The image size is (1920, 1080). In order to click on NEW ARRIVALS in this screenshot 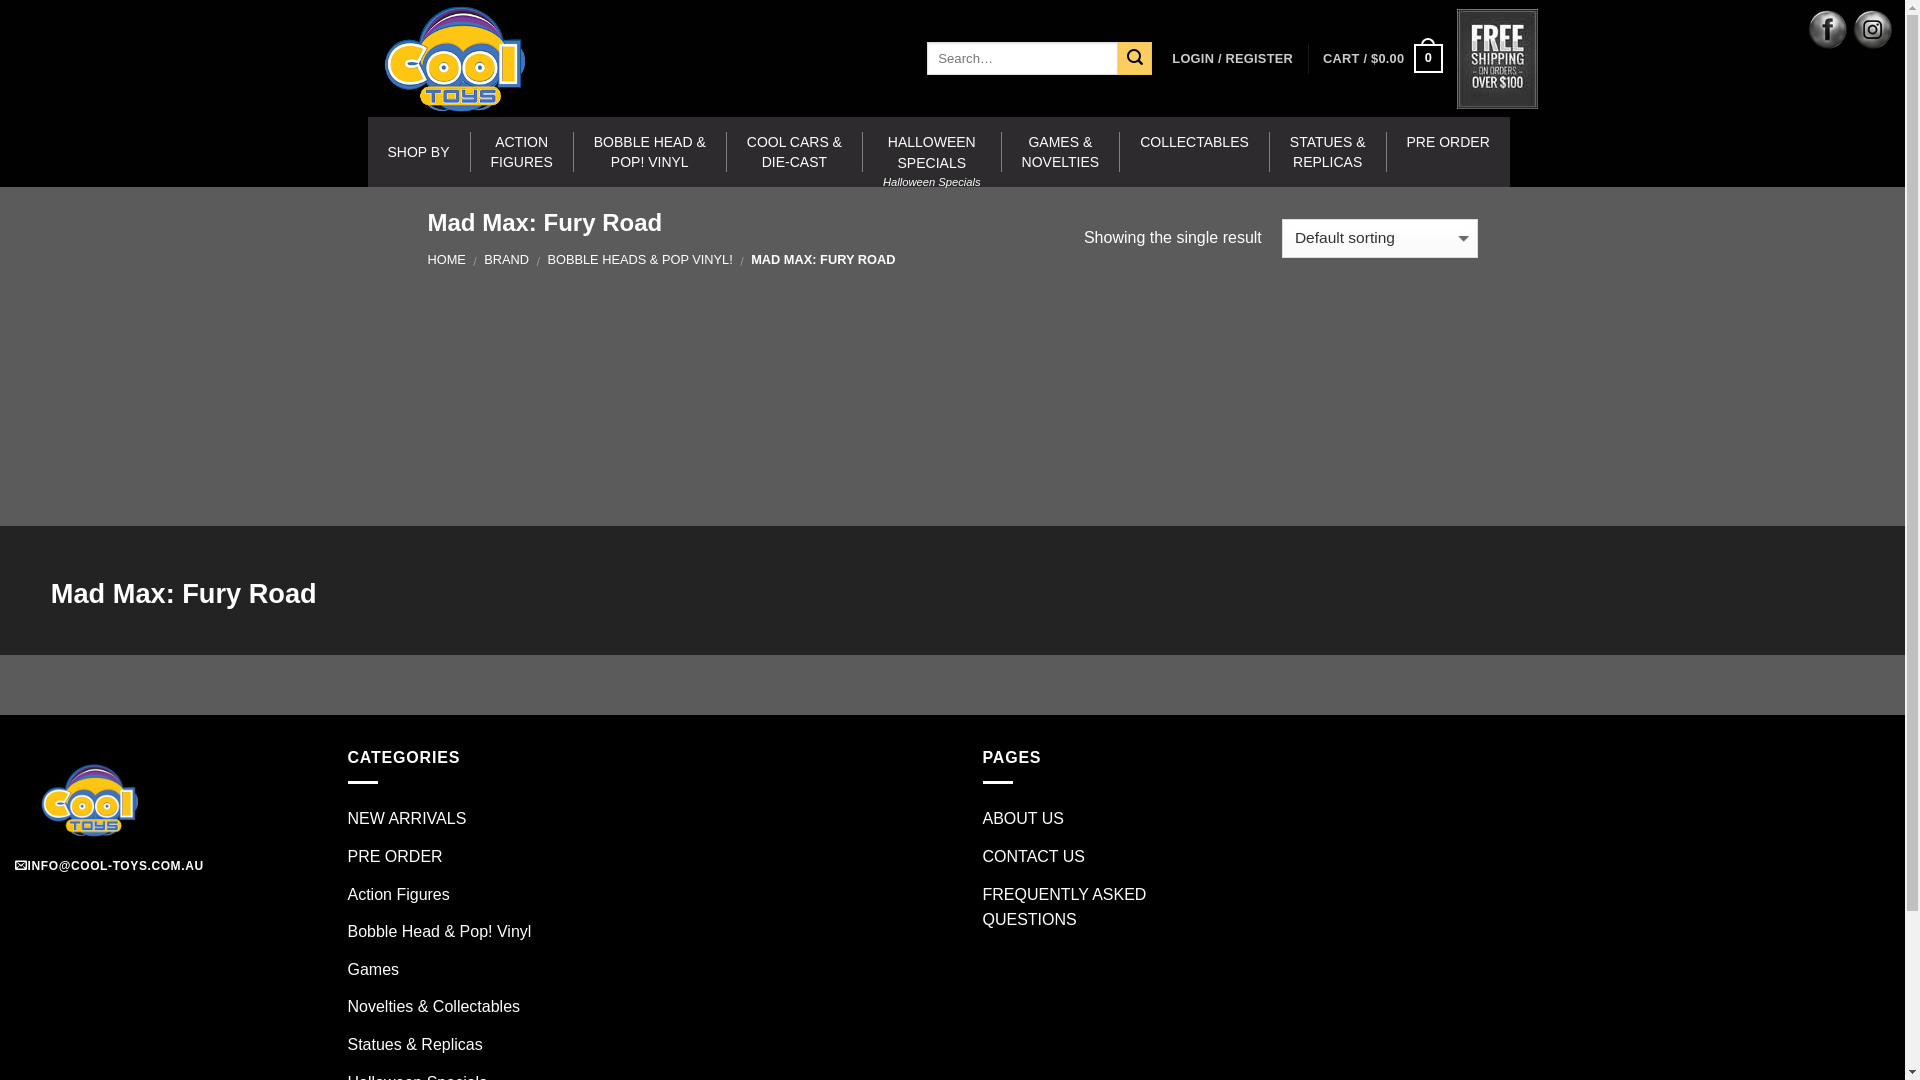, I will do `click(408, 819)`.